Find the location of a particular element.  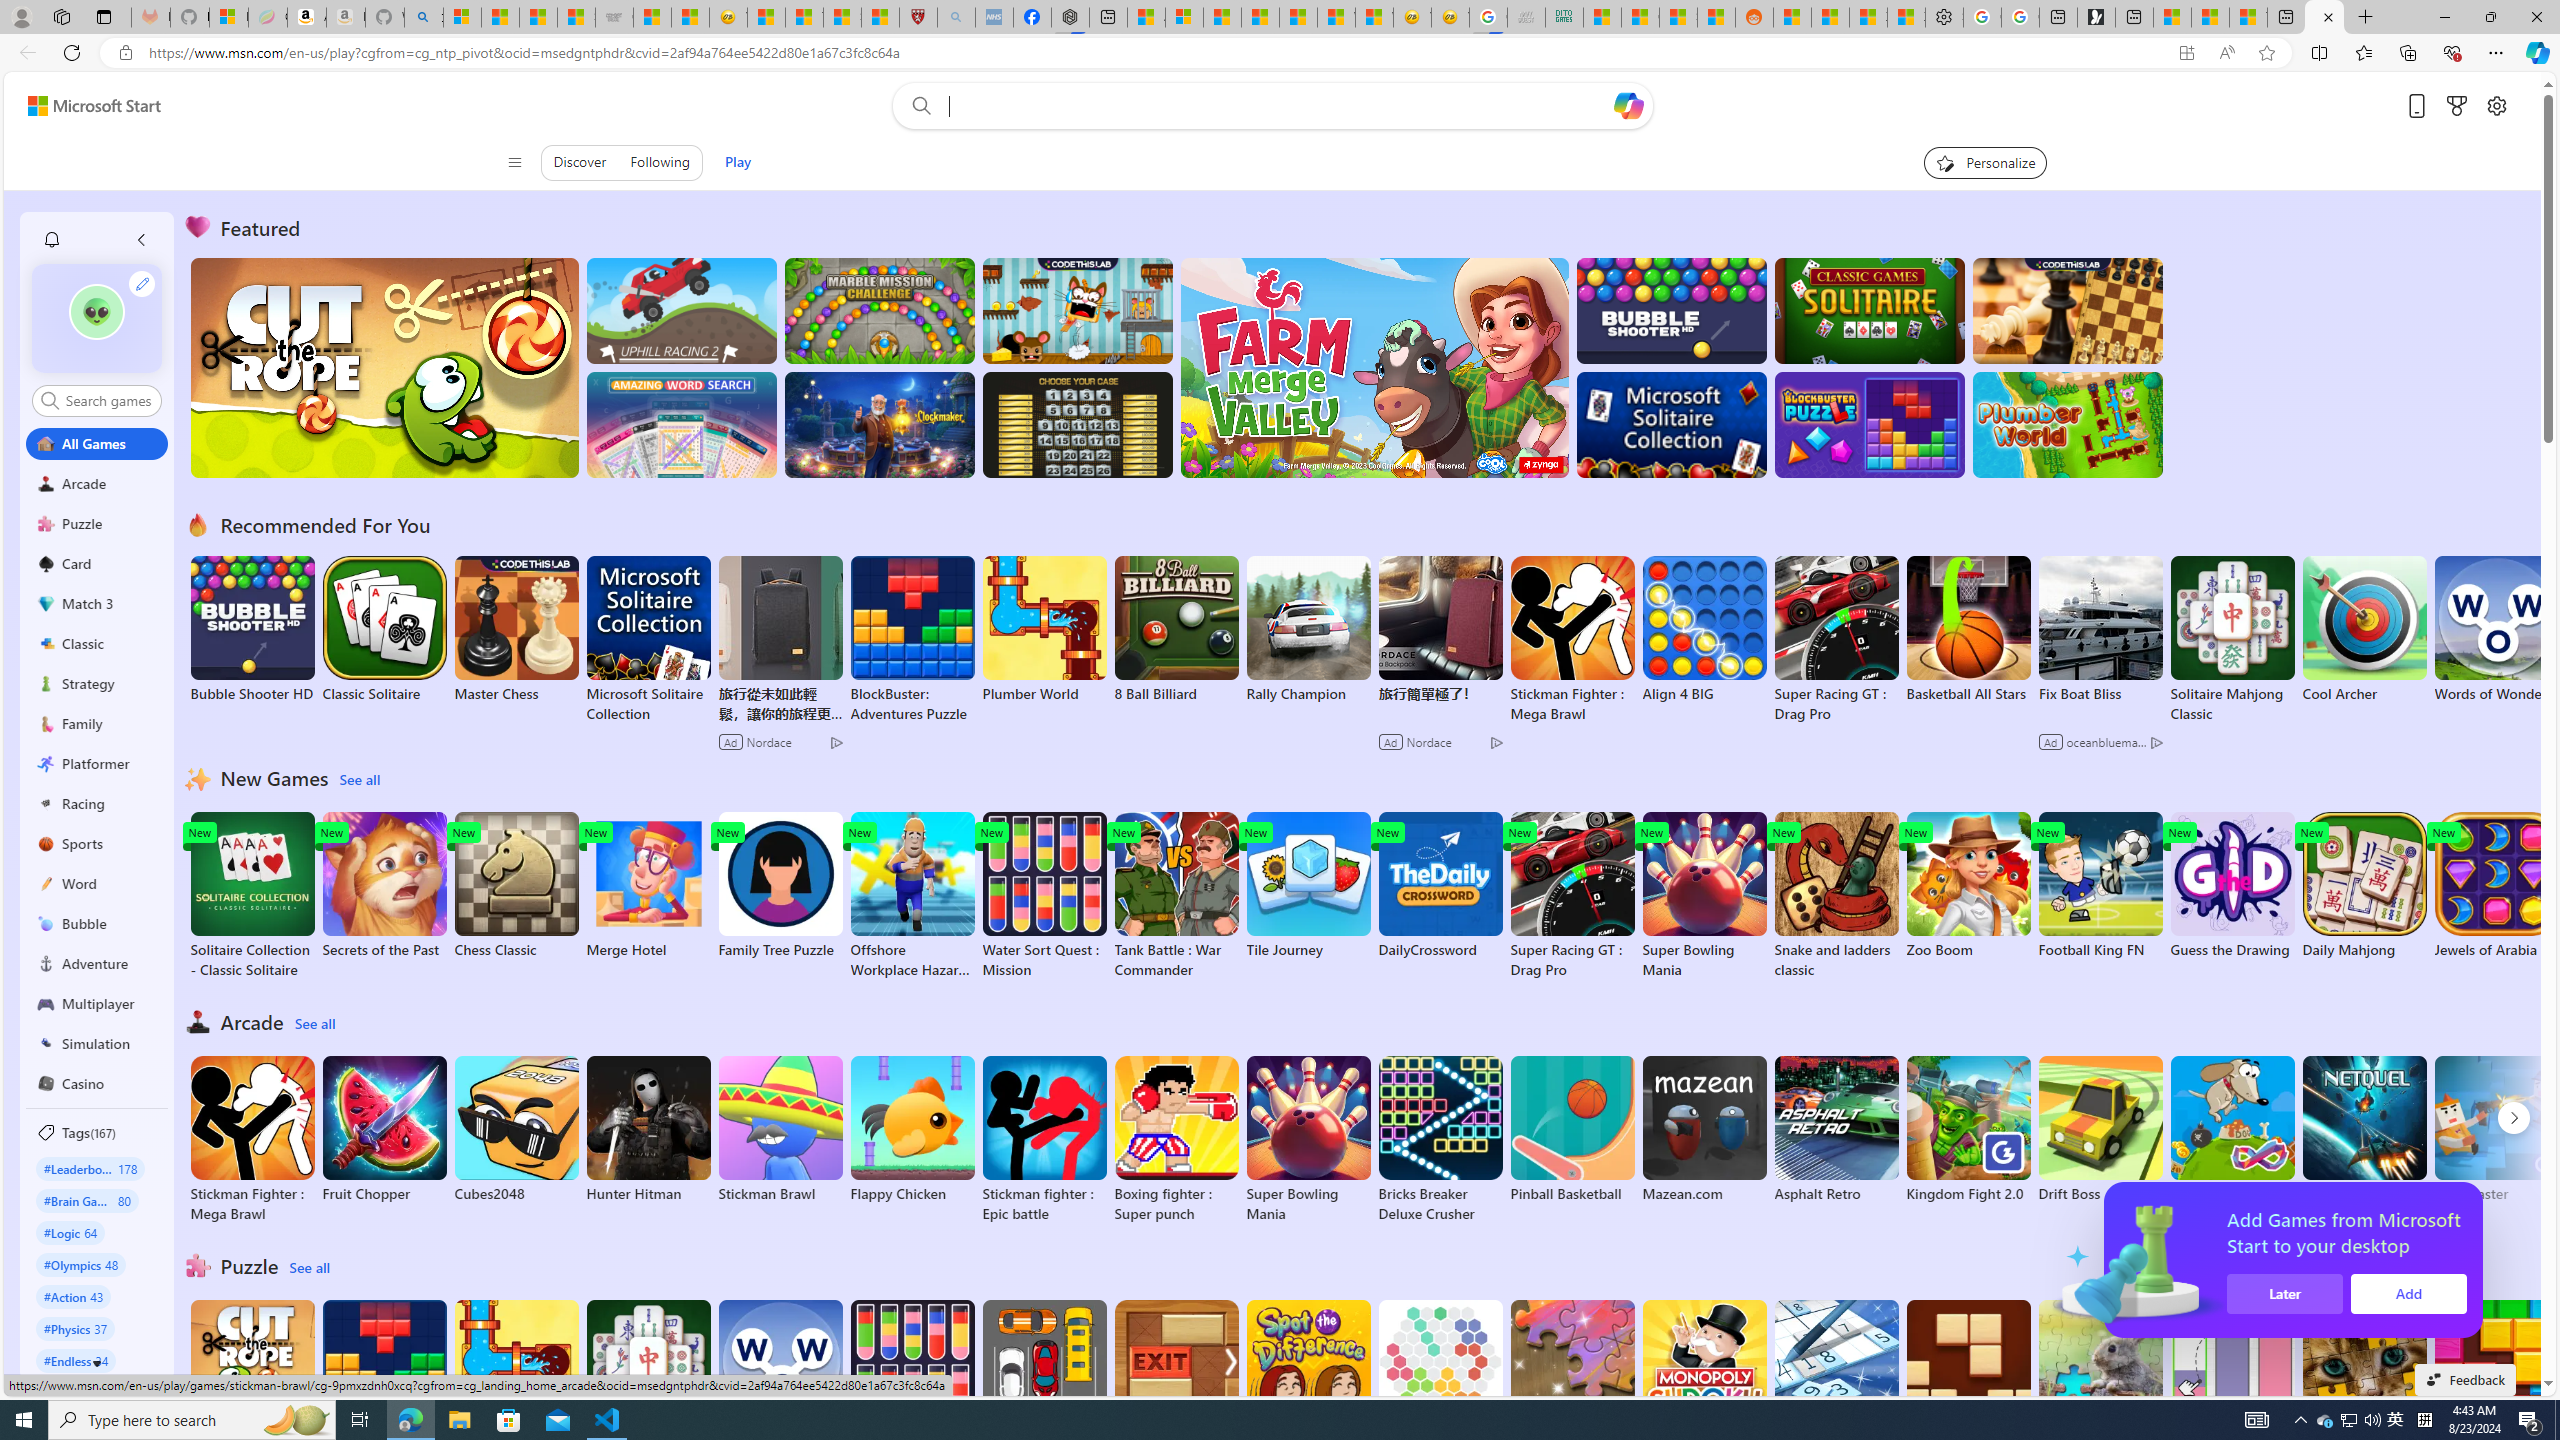

These 3 Stocks Pay You More Than 5% to Own Them is located at coordinates (2248, 17).